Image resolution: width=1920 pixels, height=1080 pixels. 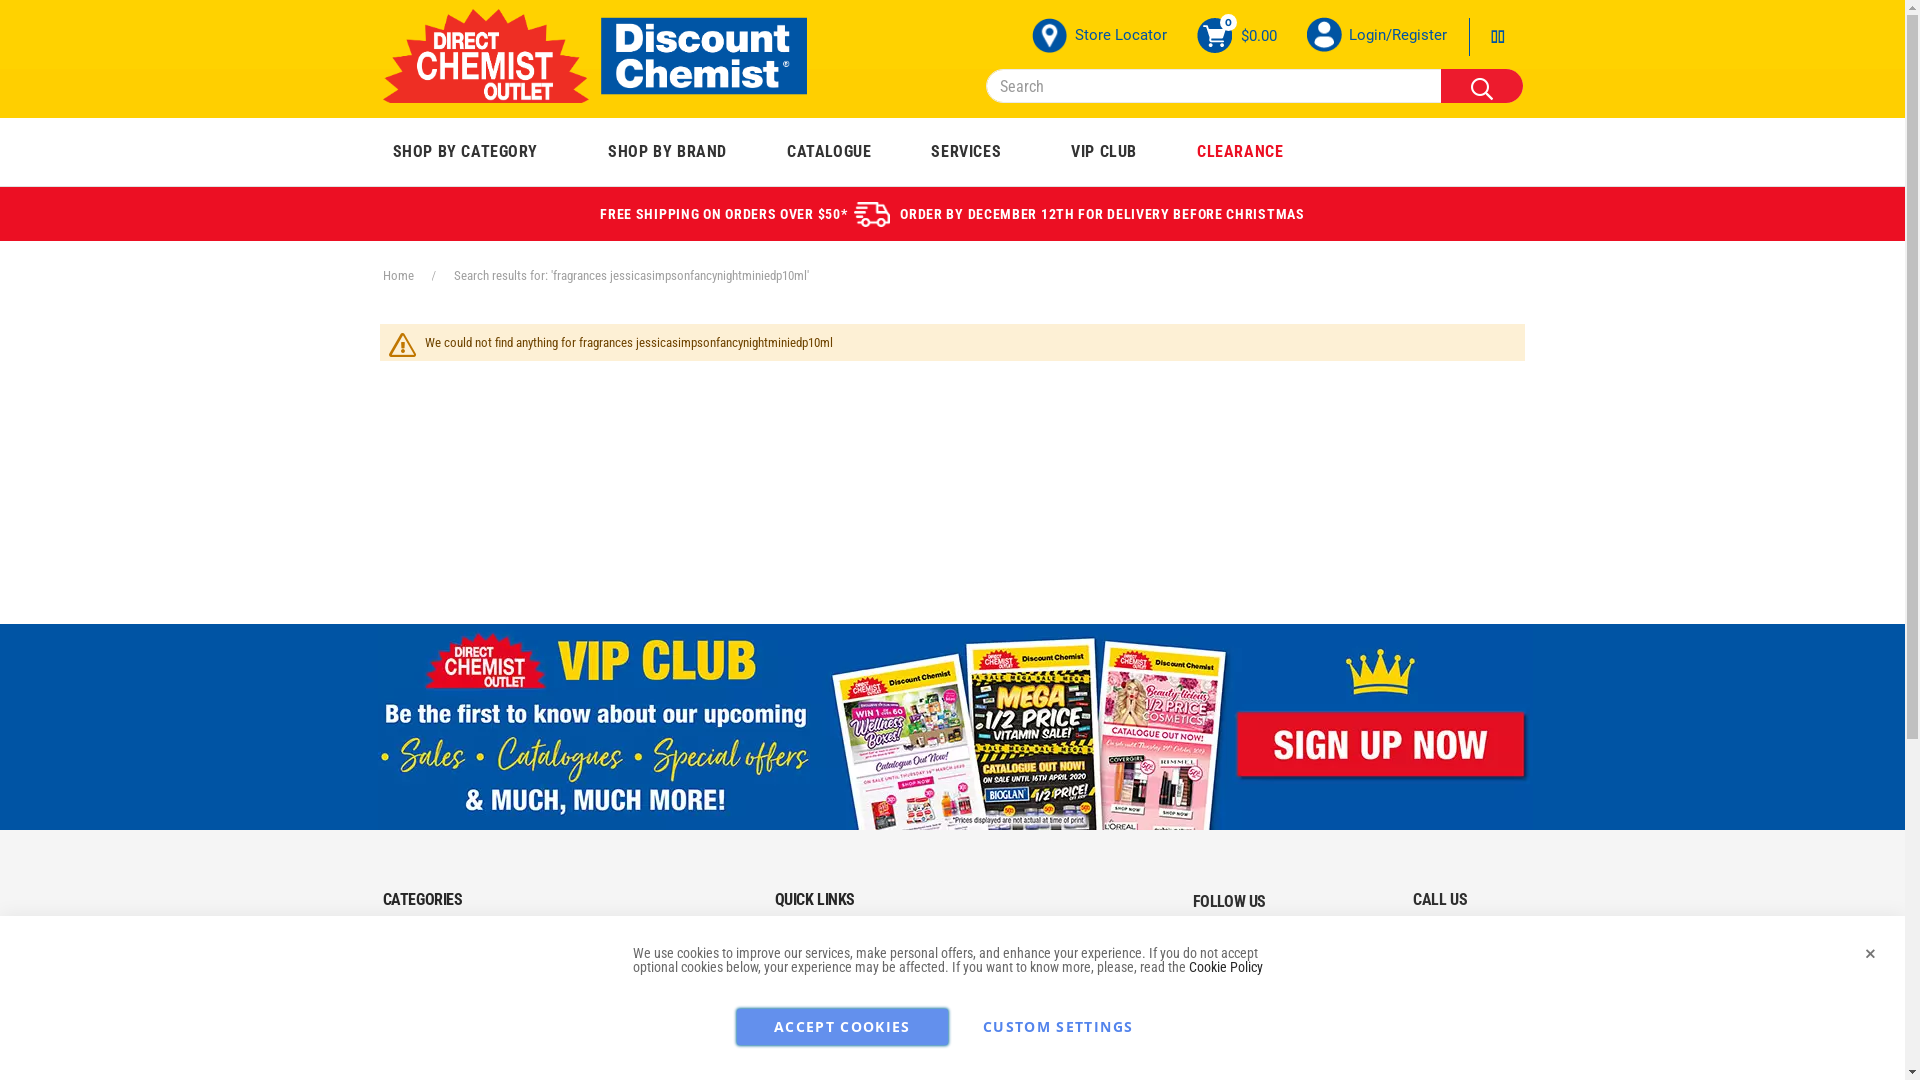 I want to click on Beauty, so click(x=404, y=1053).